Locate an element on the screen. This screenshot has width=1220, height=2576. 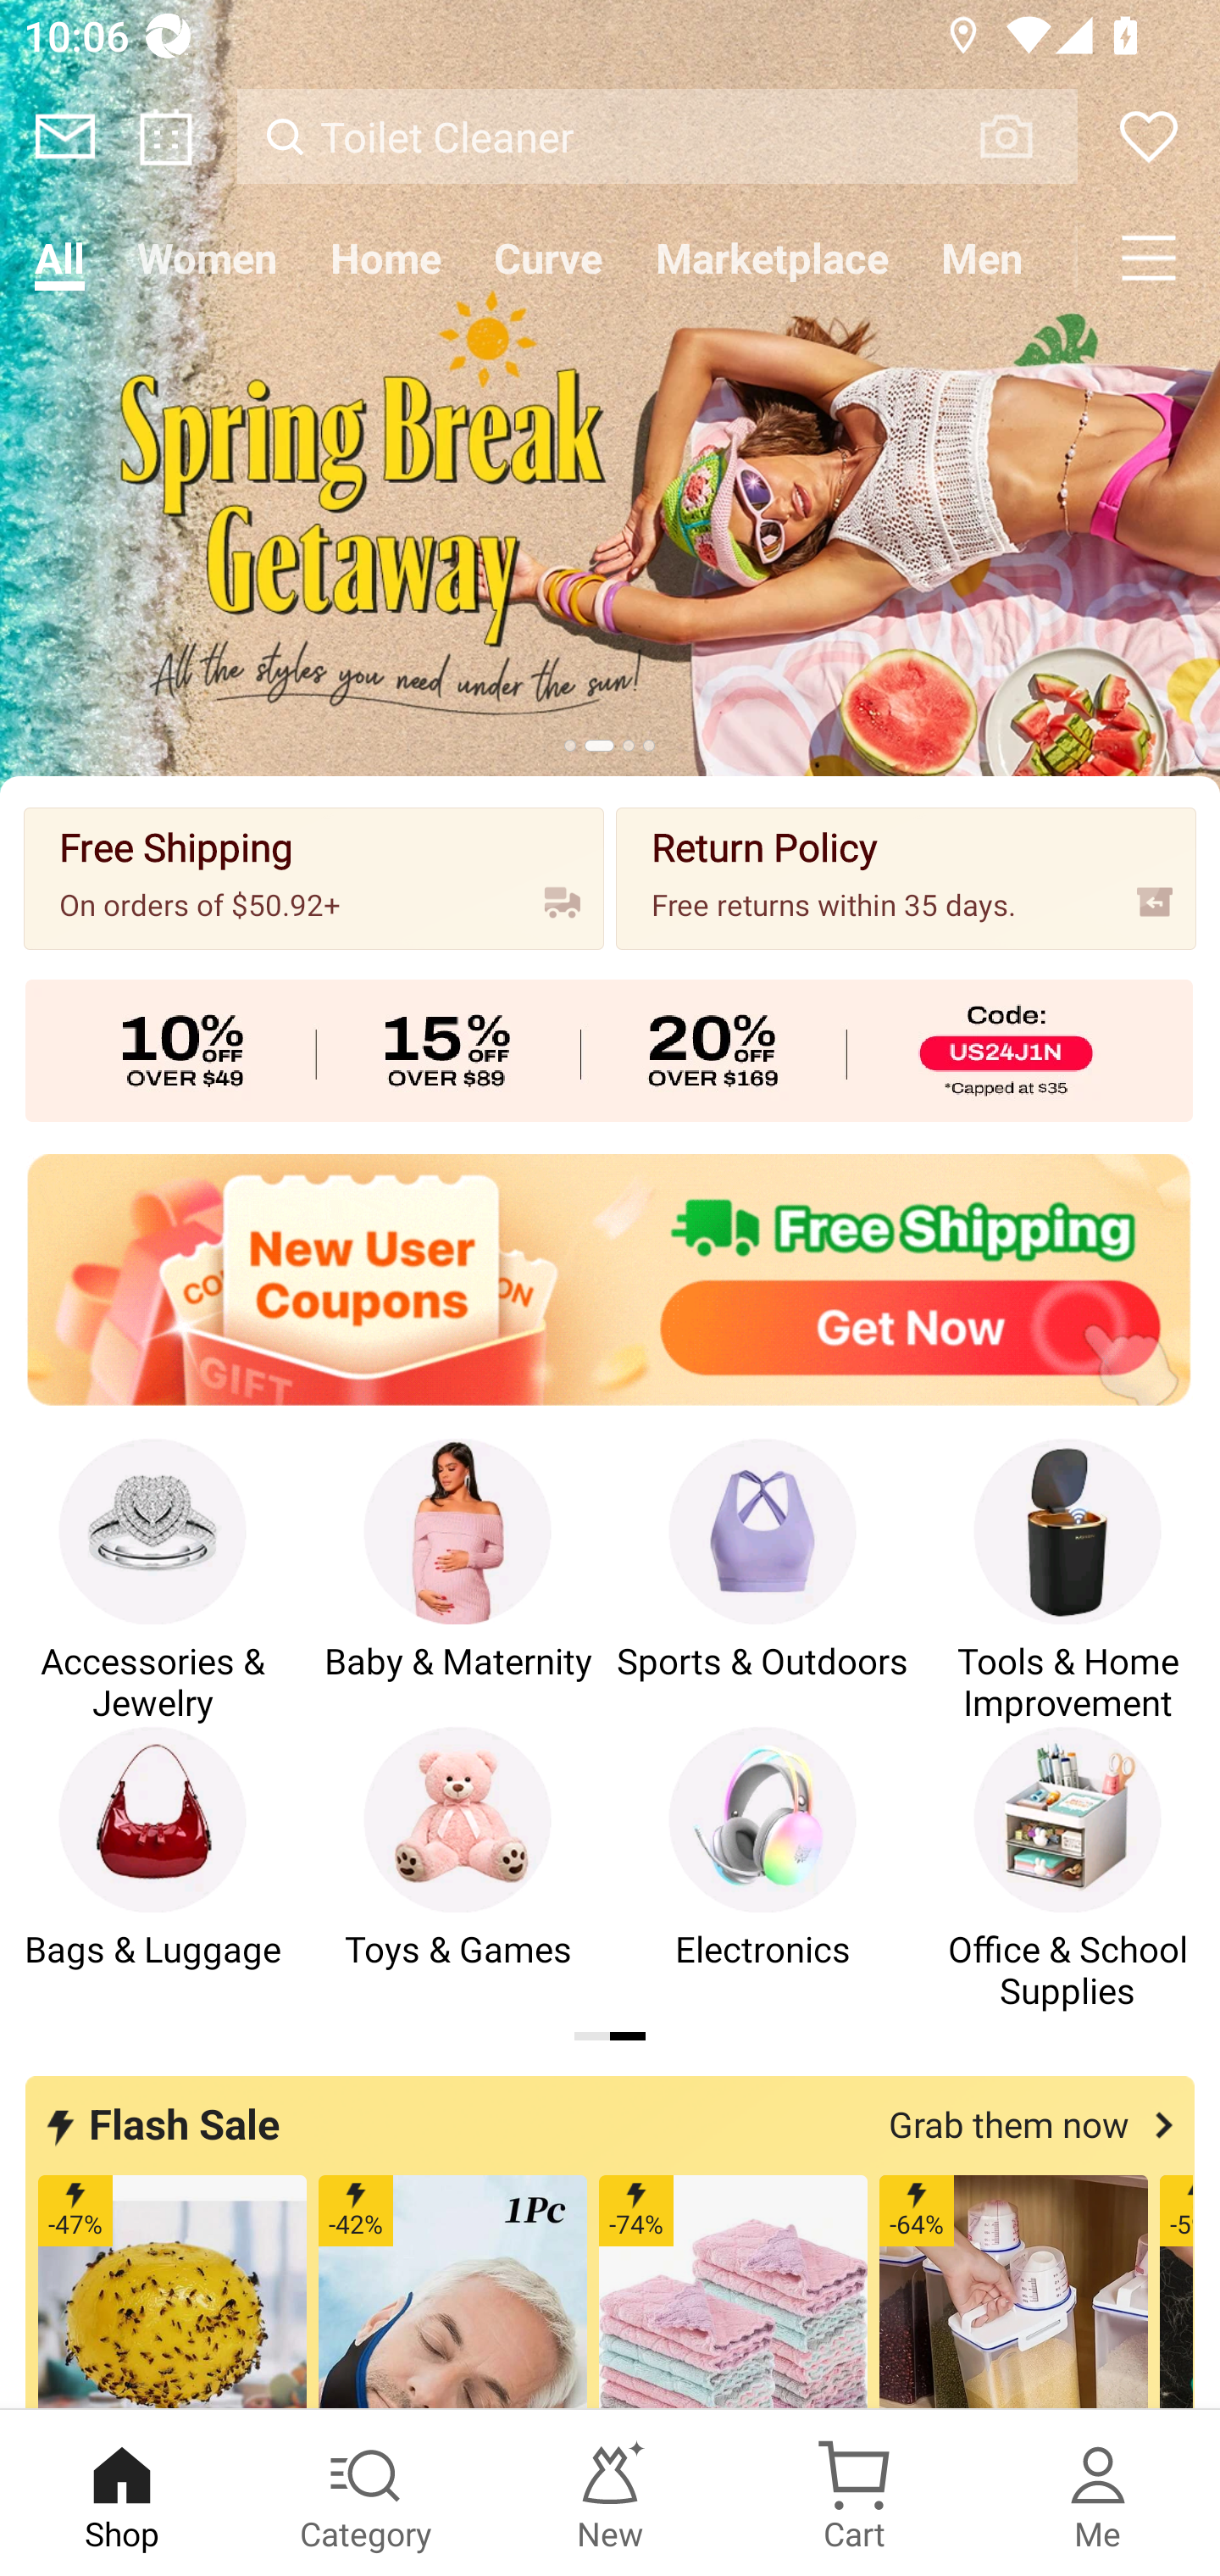
Women is located at coordinates (207, 258).